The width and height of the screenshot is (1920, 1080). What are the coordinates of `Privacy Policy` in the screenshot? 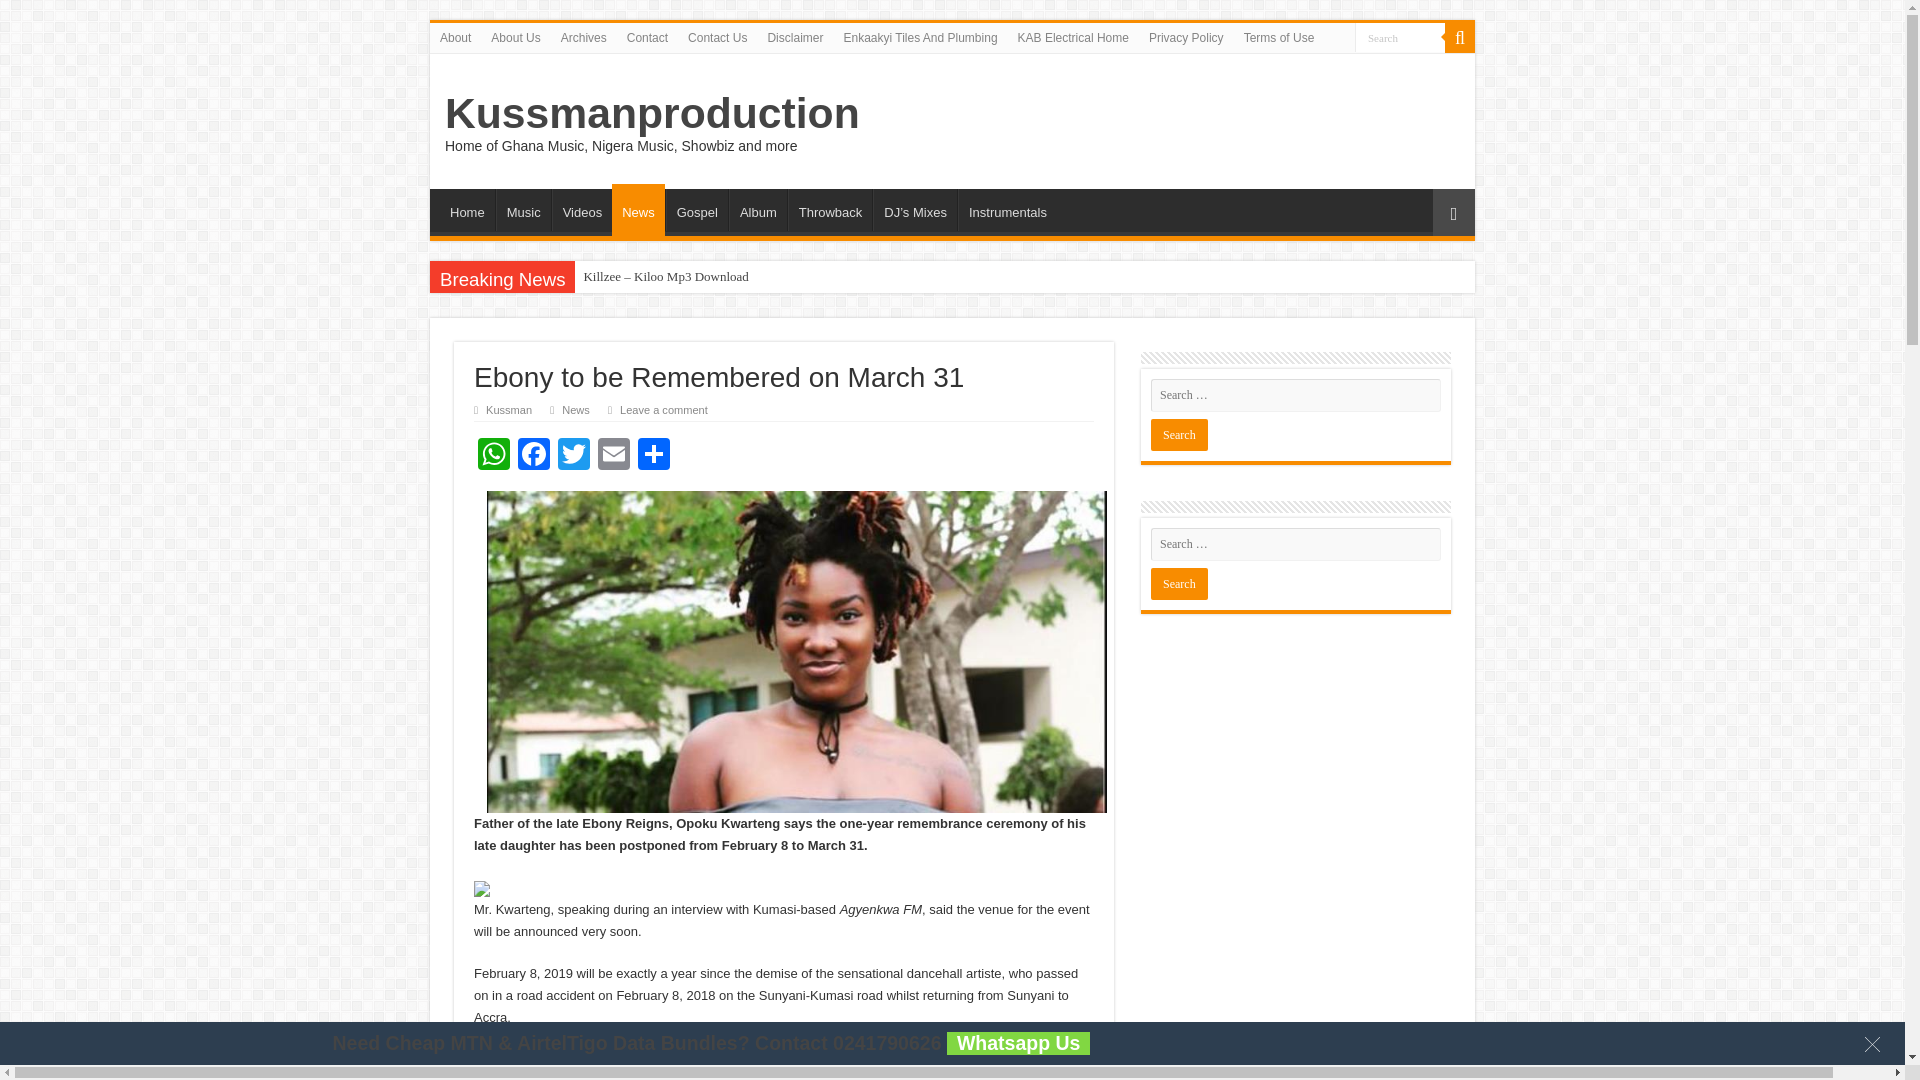 It's located at (1186, 37).